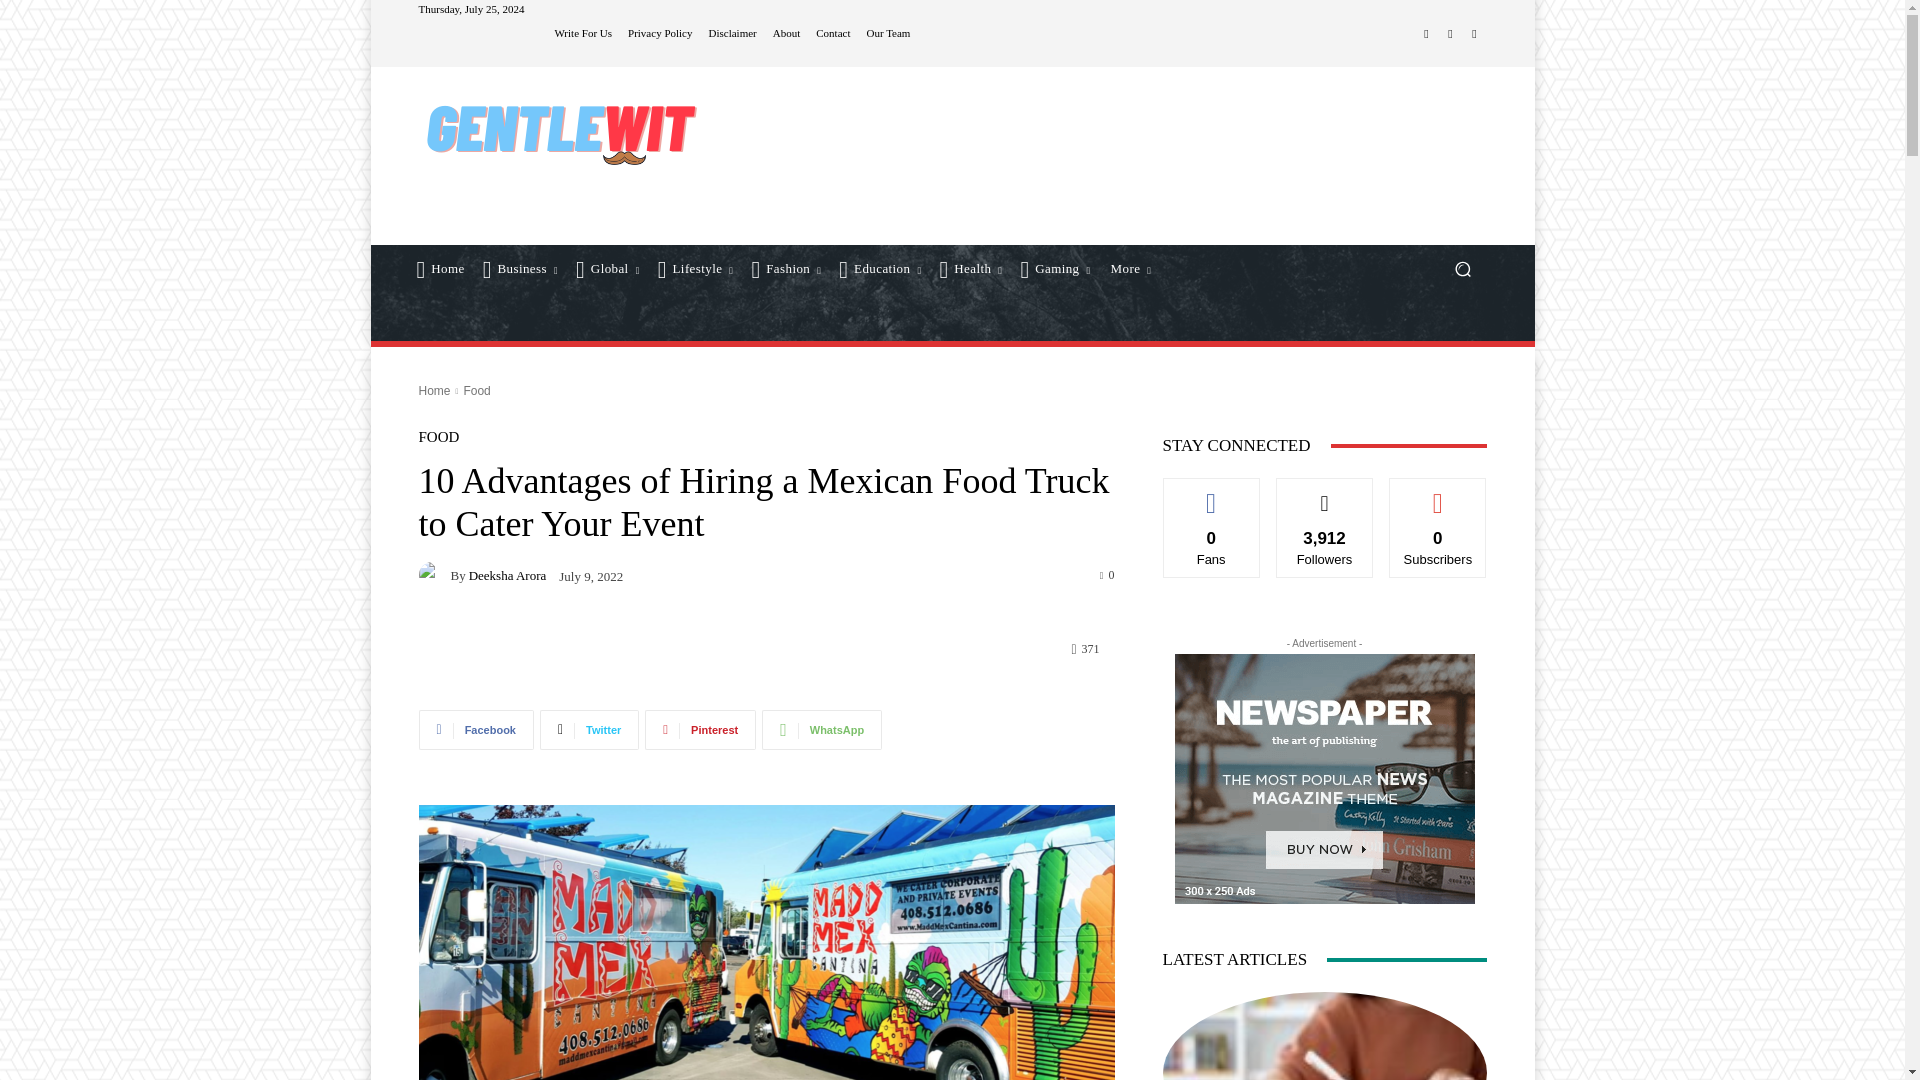  I want to click on Disclaimer, so click(732, 33).